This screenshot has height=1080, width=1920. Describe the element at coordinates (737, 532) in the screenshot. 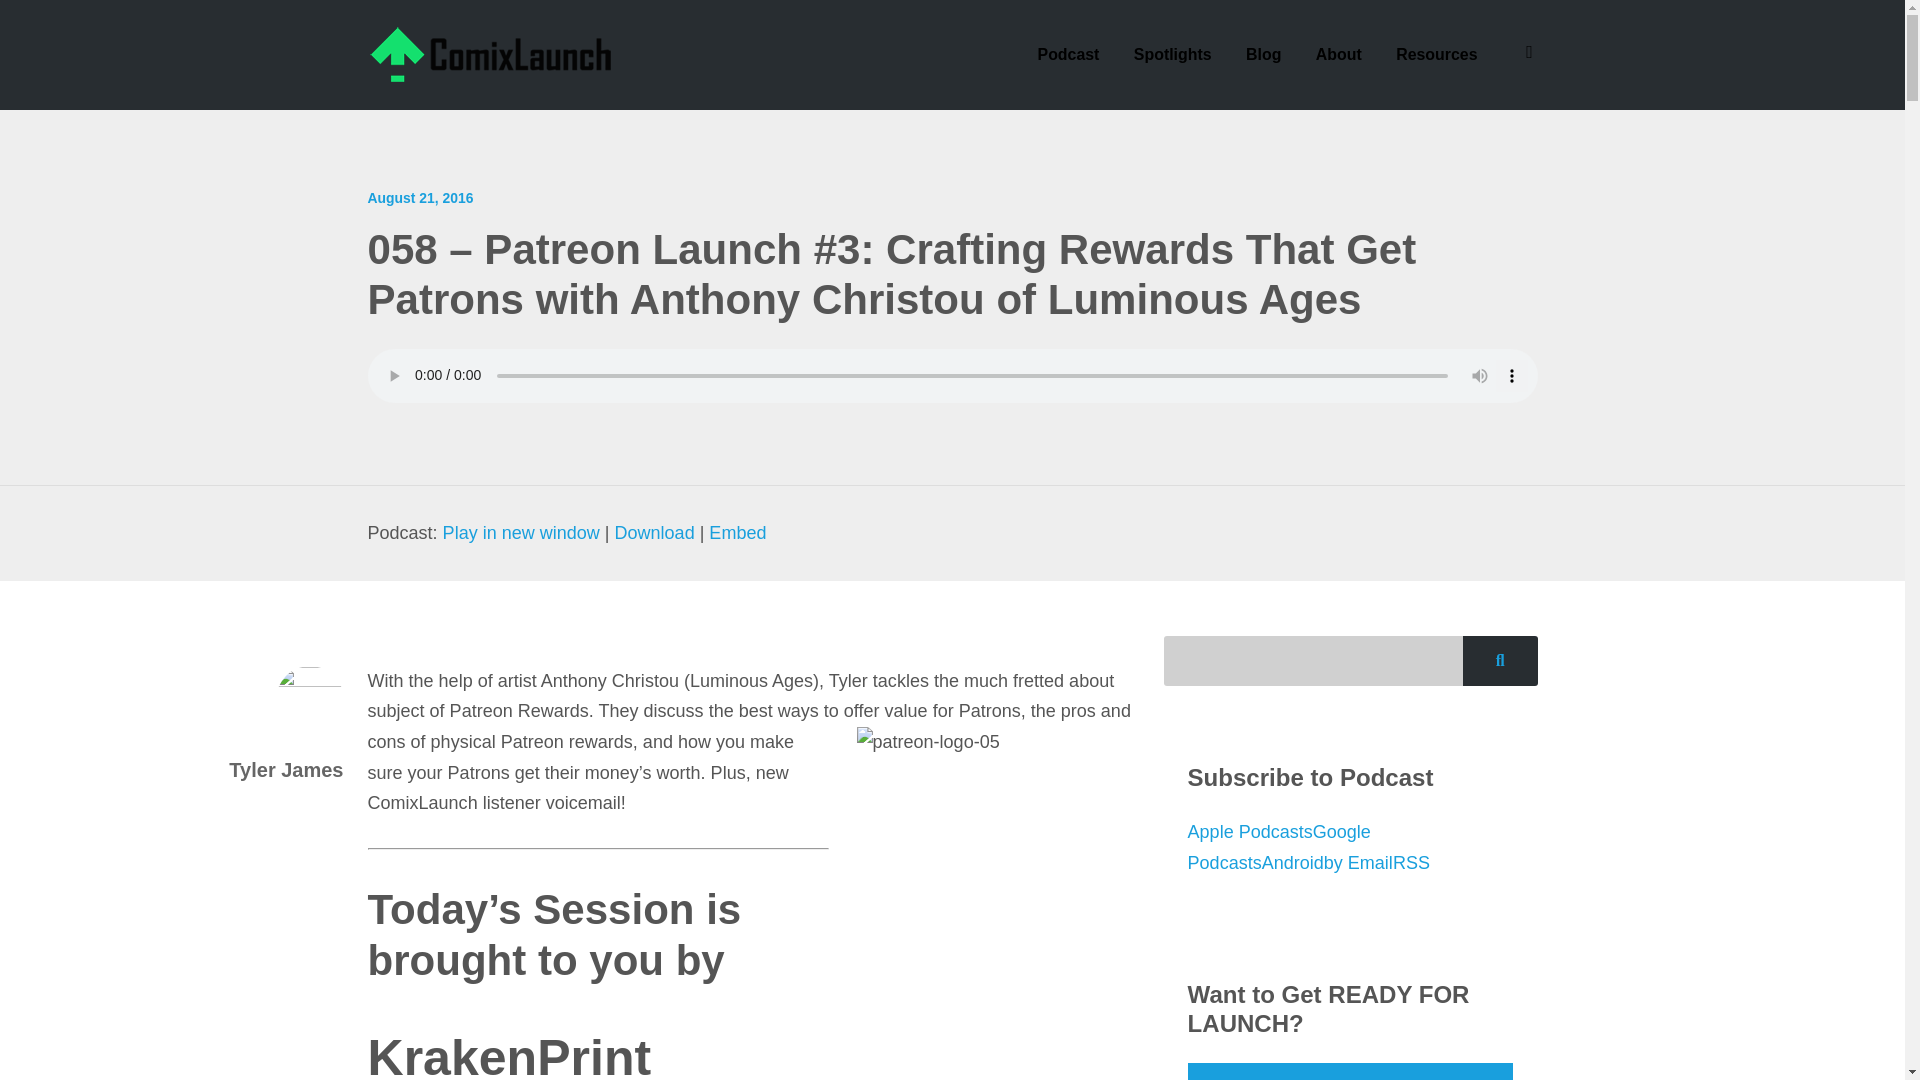

I see `Embed` at that location.